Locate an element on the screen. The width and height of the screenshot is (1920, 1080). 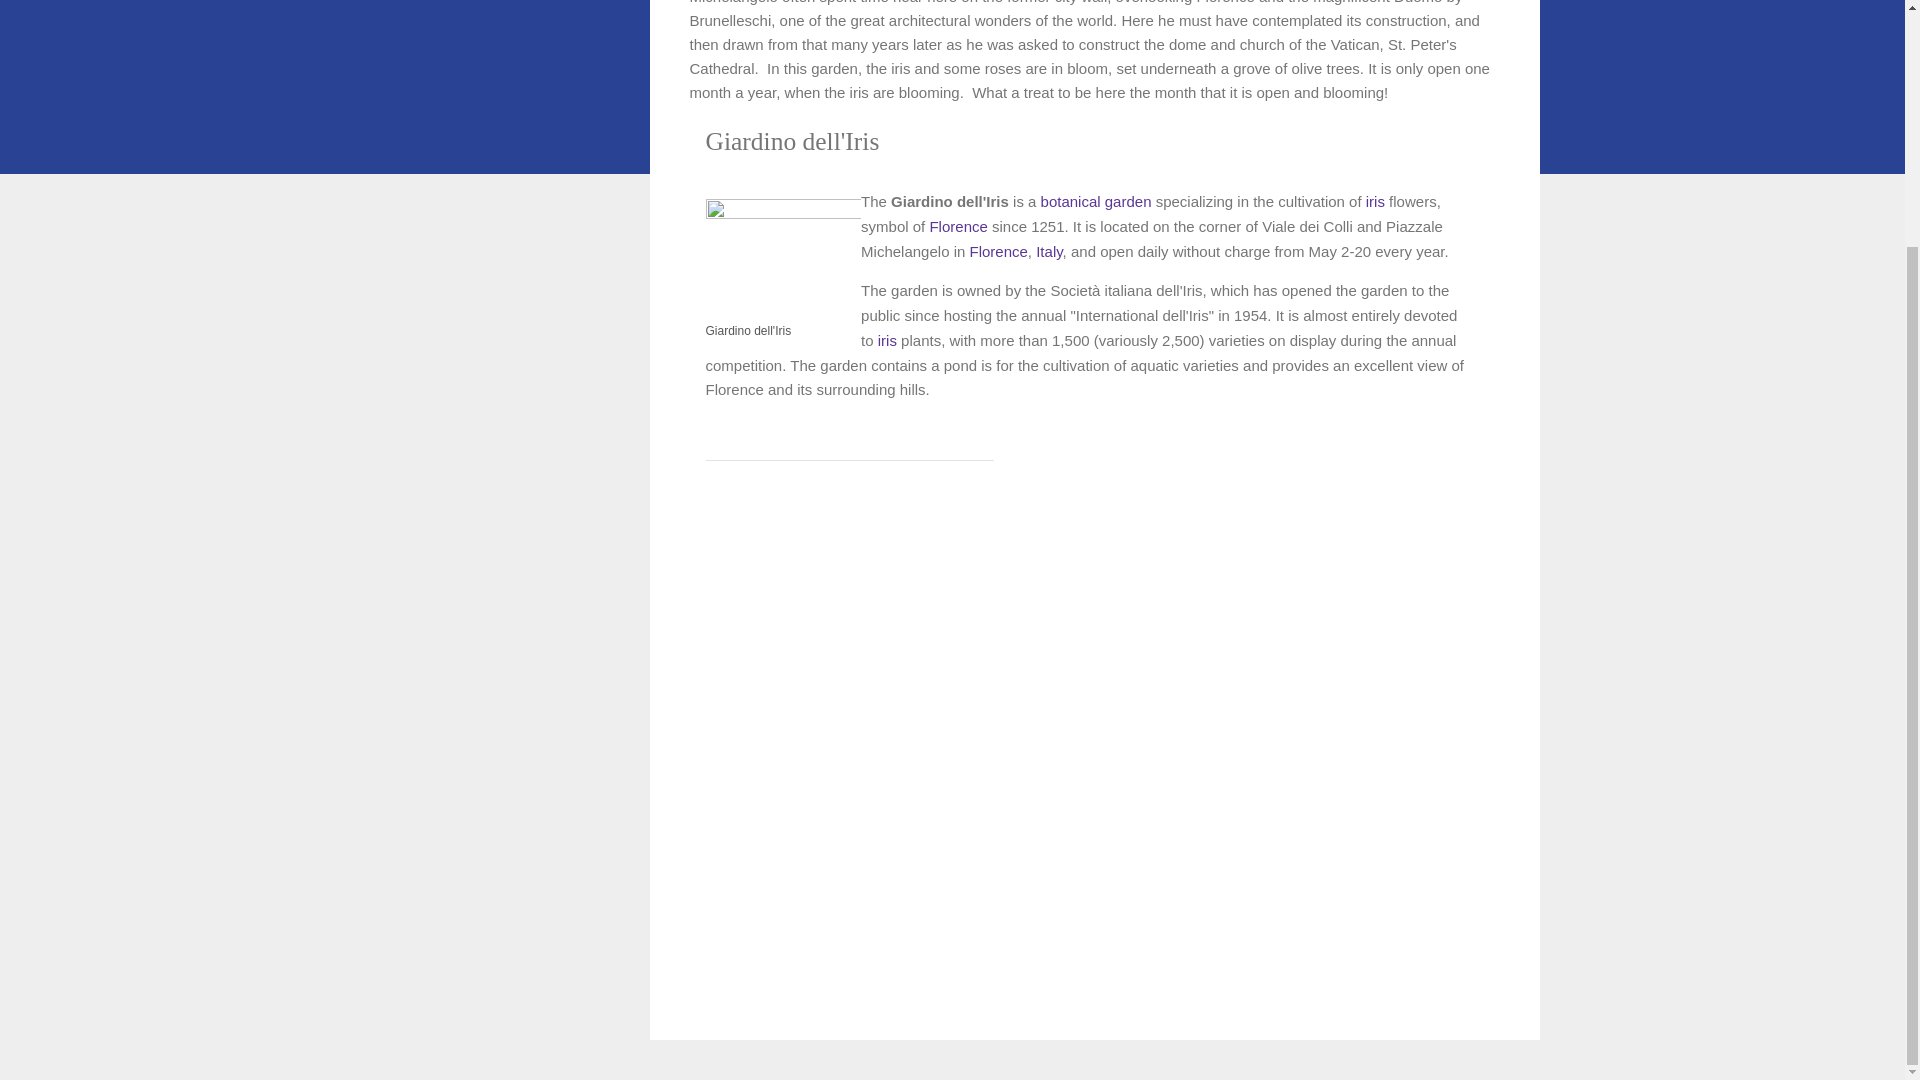
Italy is located at coordinates (1048, 252).